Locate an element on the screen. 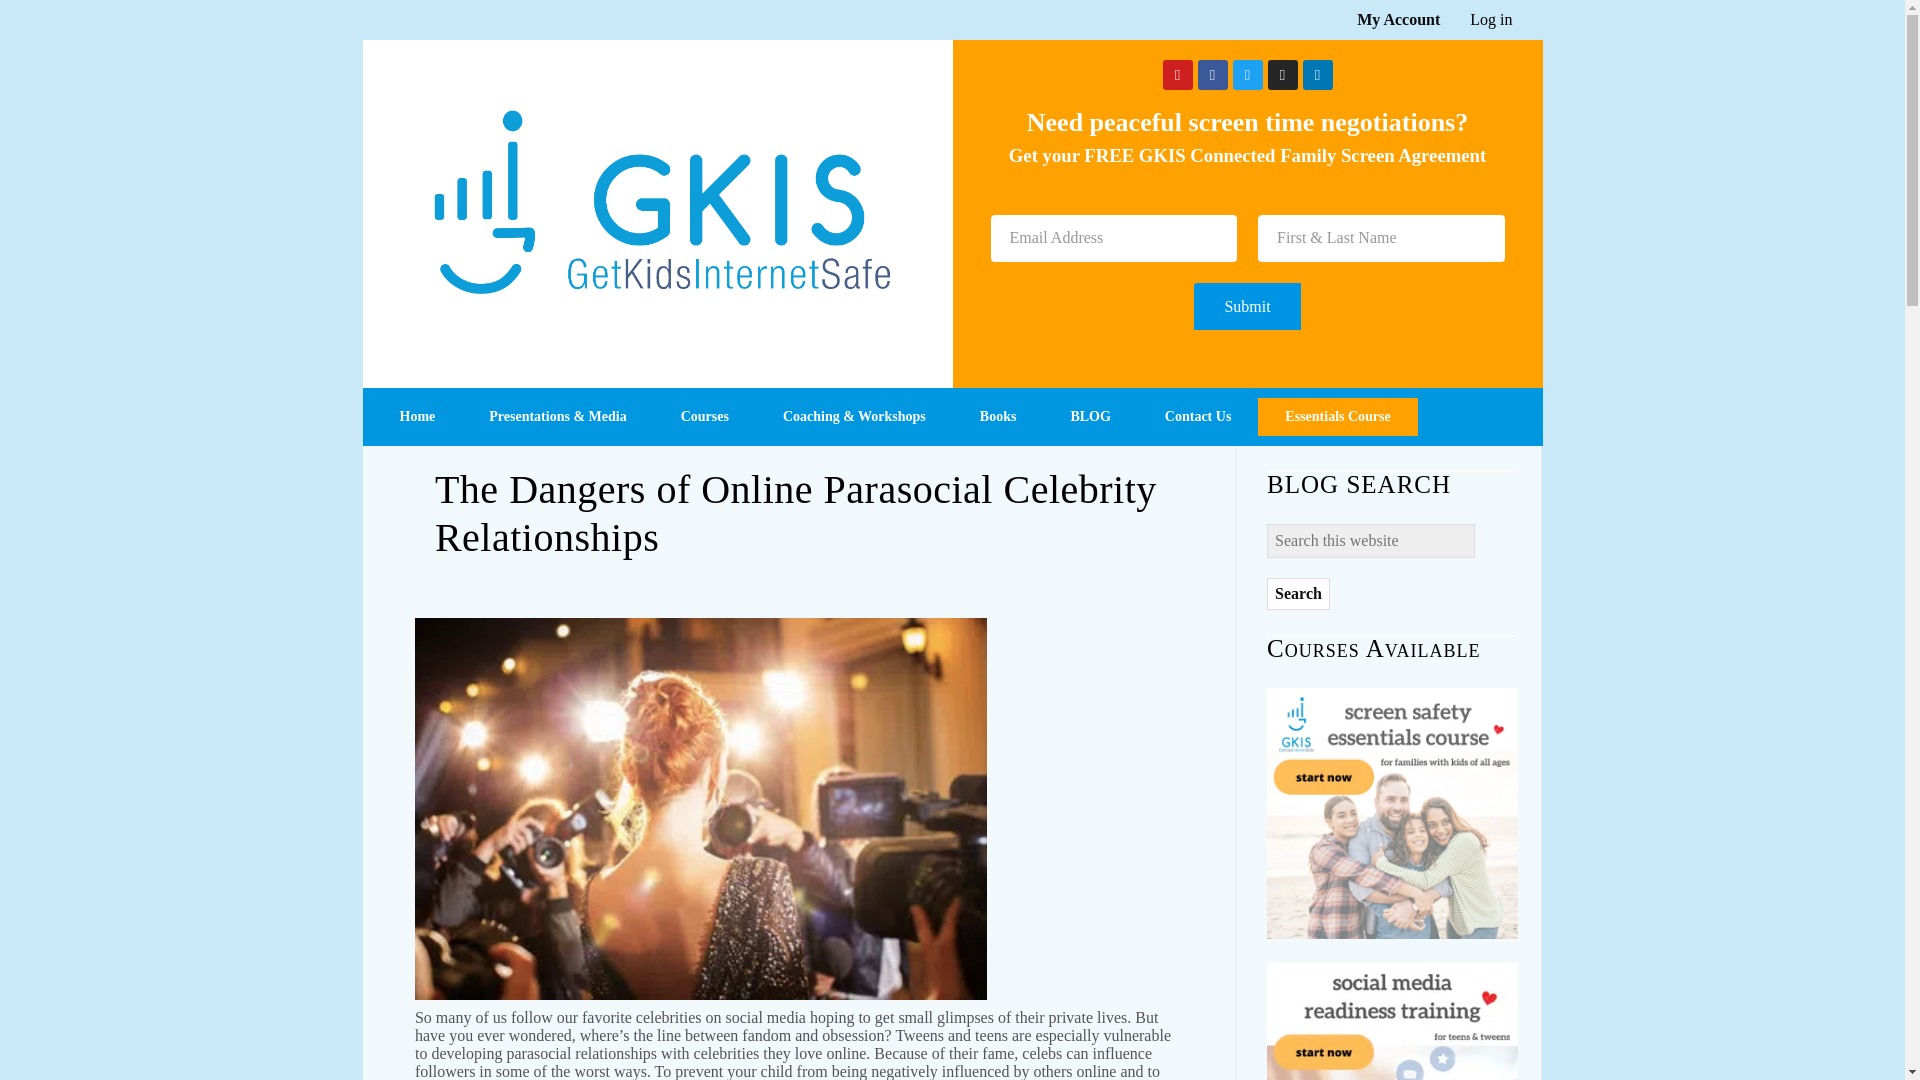  My Account is located at coordinates (1383, 20).